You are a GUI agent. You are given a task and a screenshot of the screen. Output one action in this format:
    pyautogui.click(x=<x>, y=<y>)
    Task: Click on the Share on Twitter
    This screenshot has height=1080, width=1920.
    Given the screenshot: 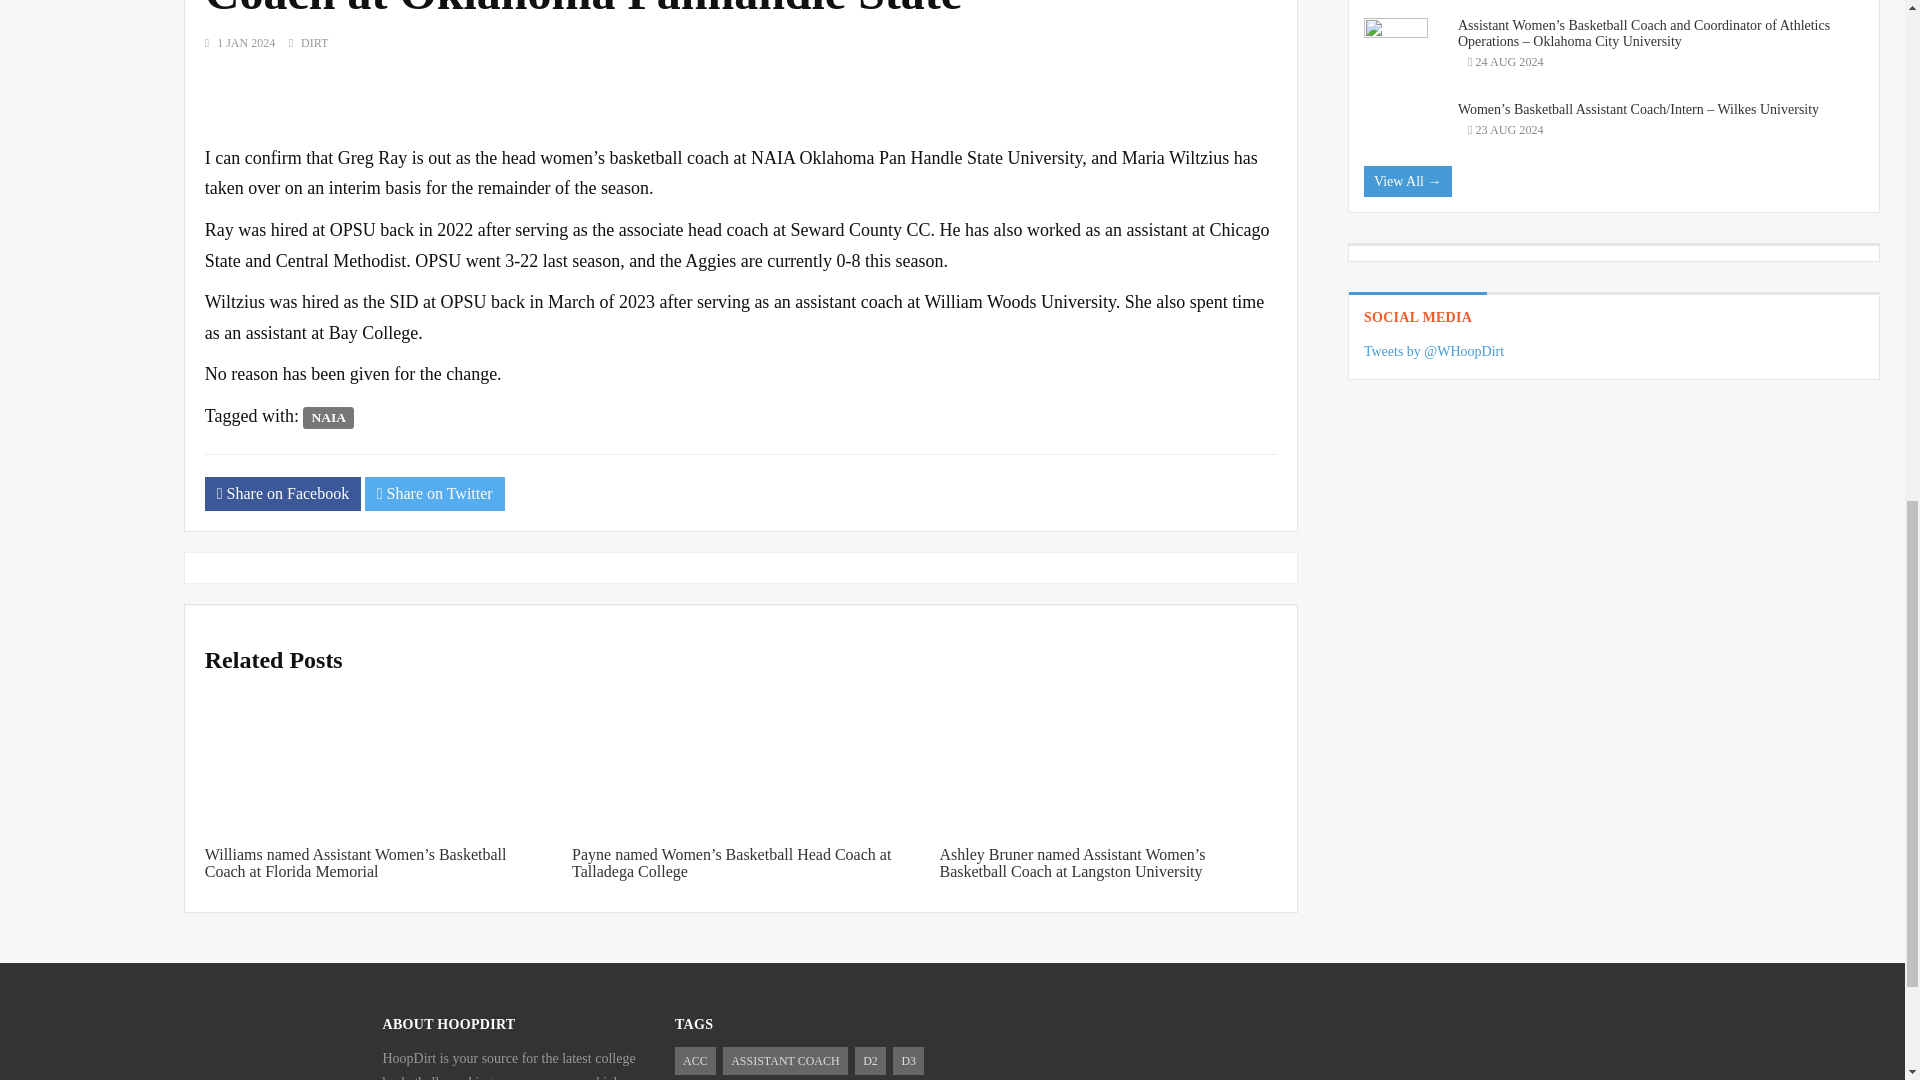 What is the action you would take?
    pyautogui.click(x=434, y=494)
    